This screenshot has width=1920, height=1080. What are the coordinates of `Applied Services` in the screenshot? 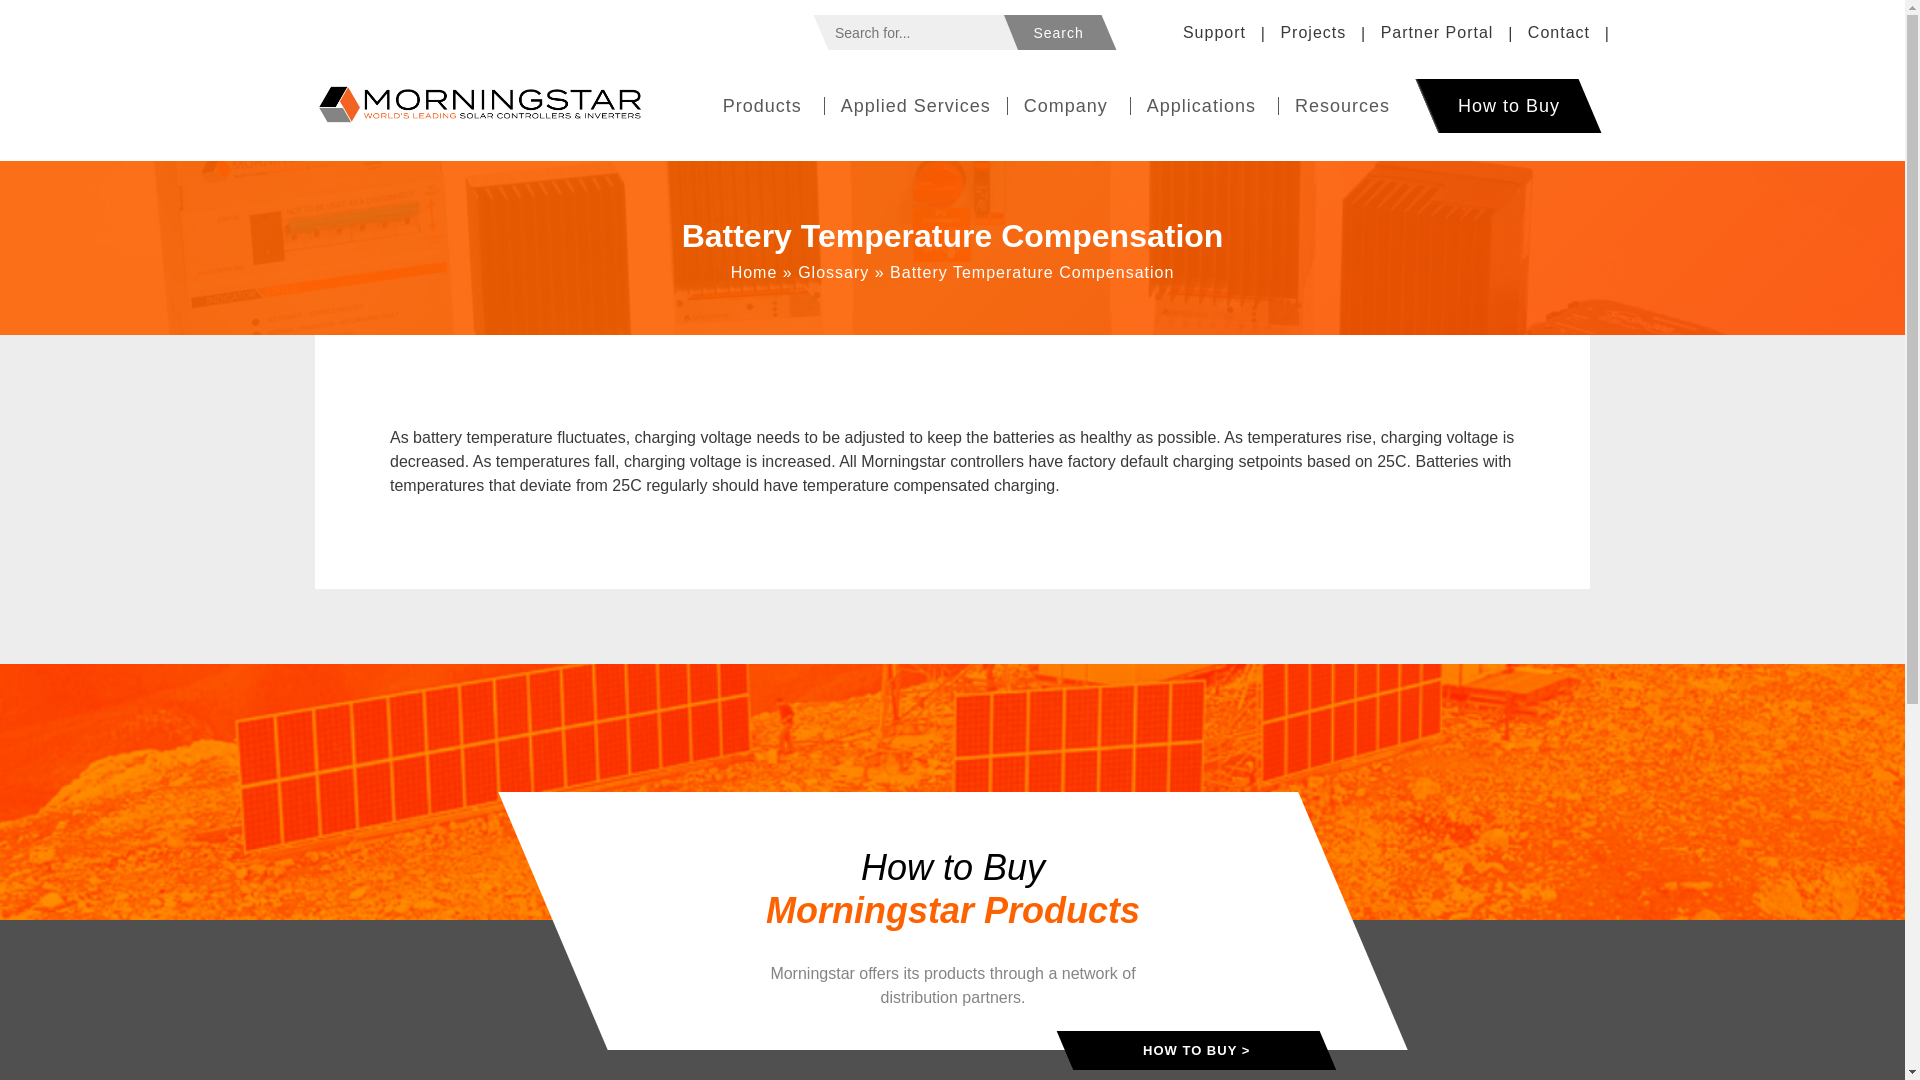 It's located at (916, 106).